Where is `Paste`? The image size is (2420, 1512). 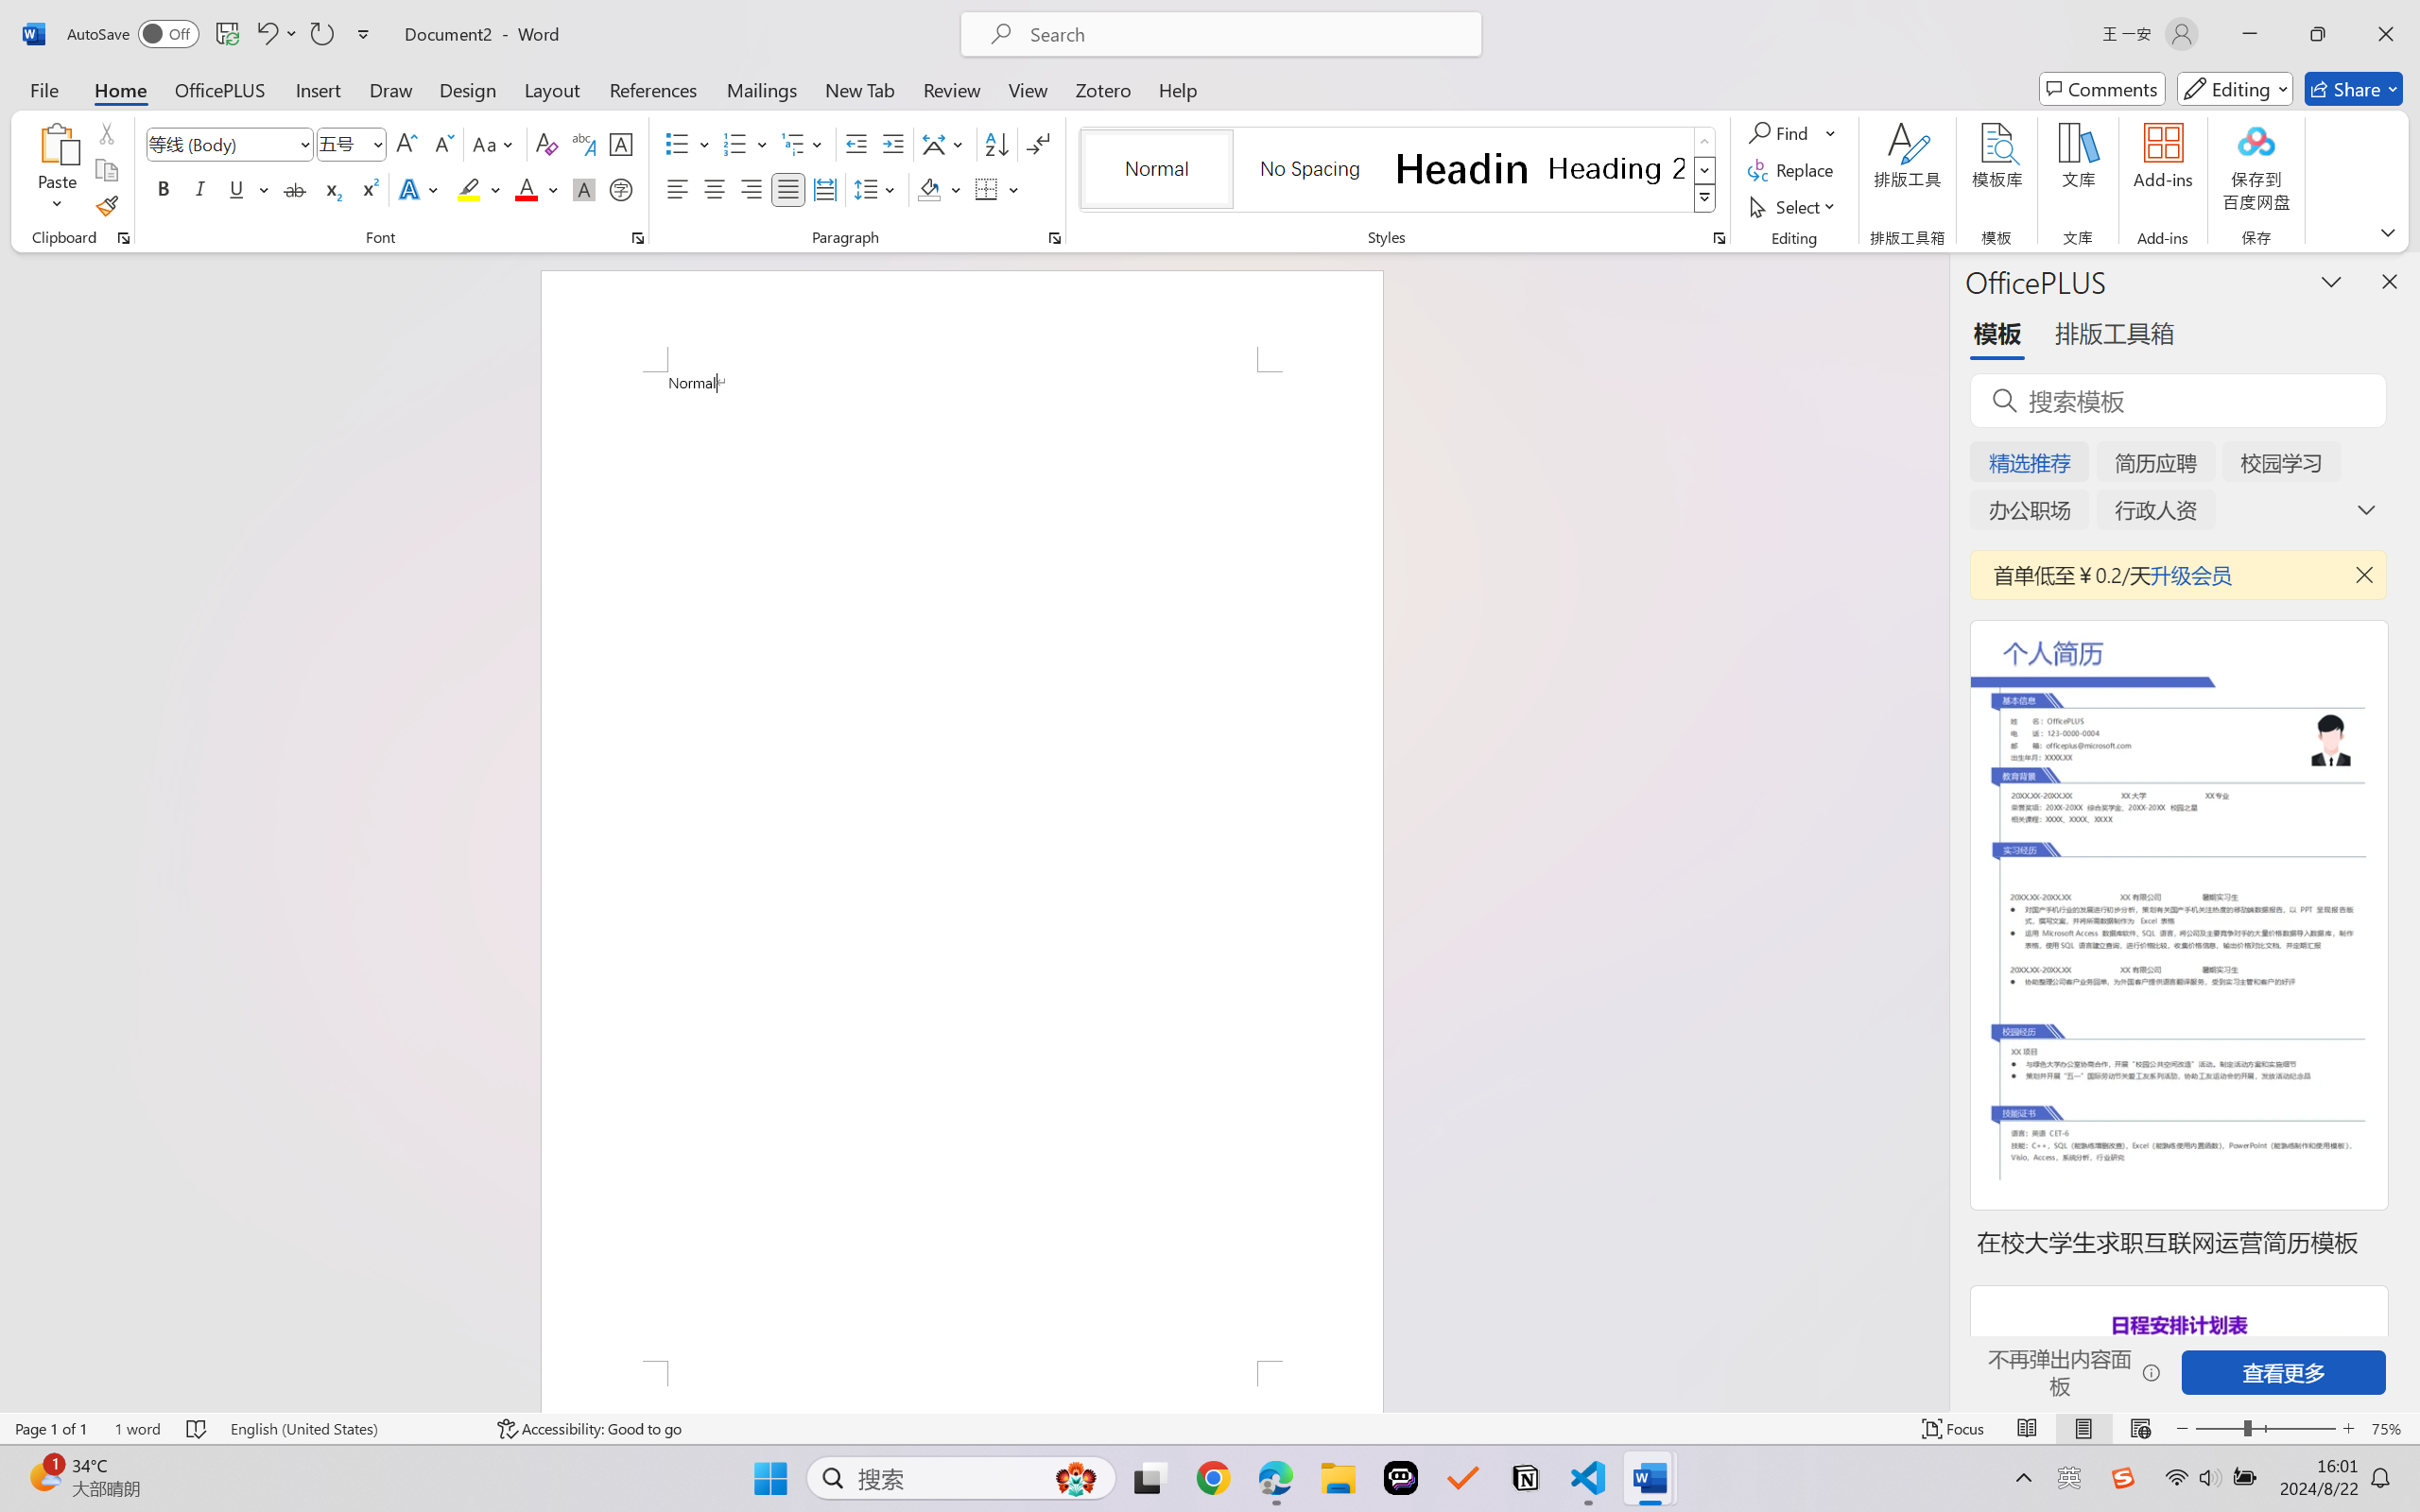
Paste is located at coordinates (58, 170).